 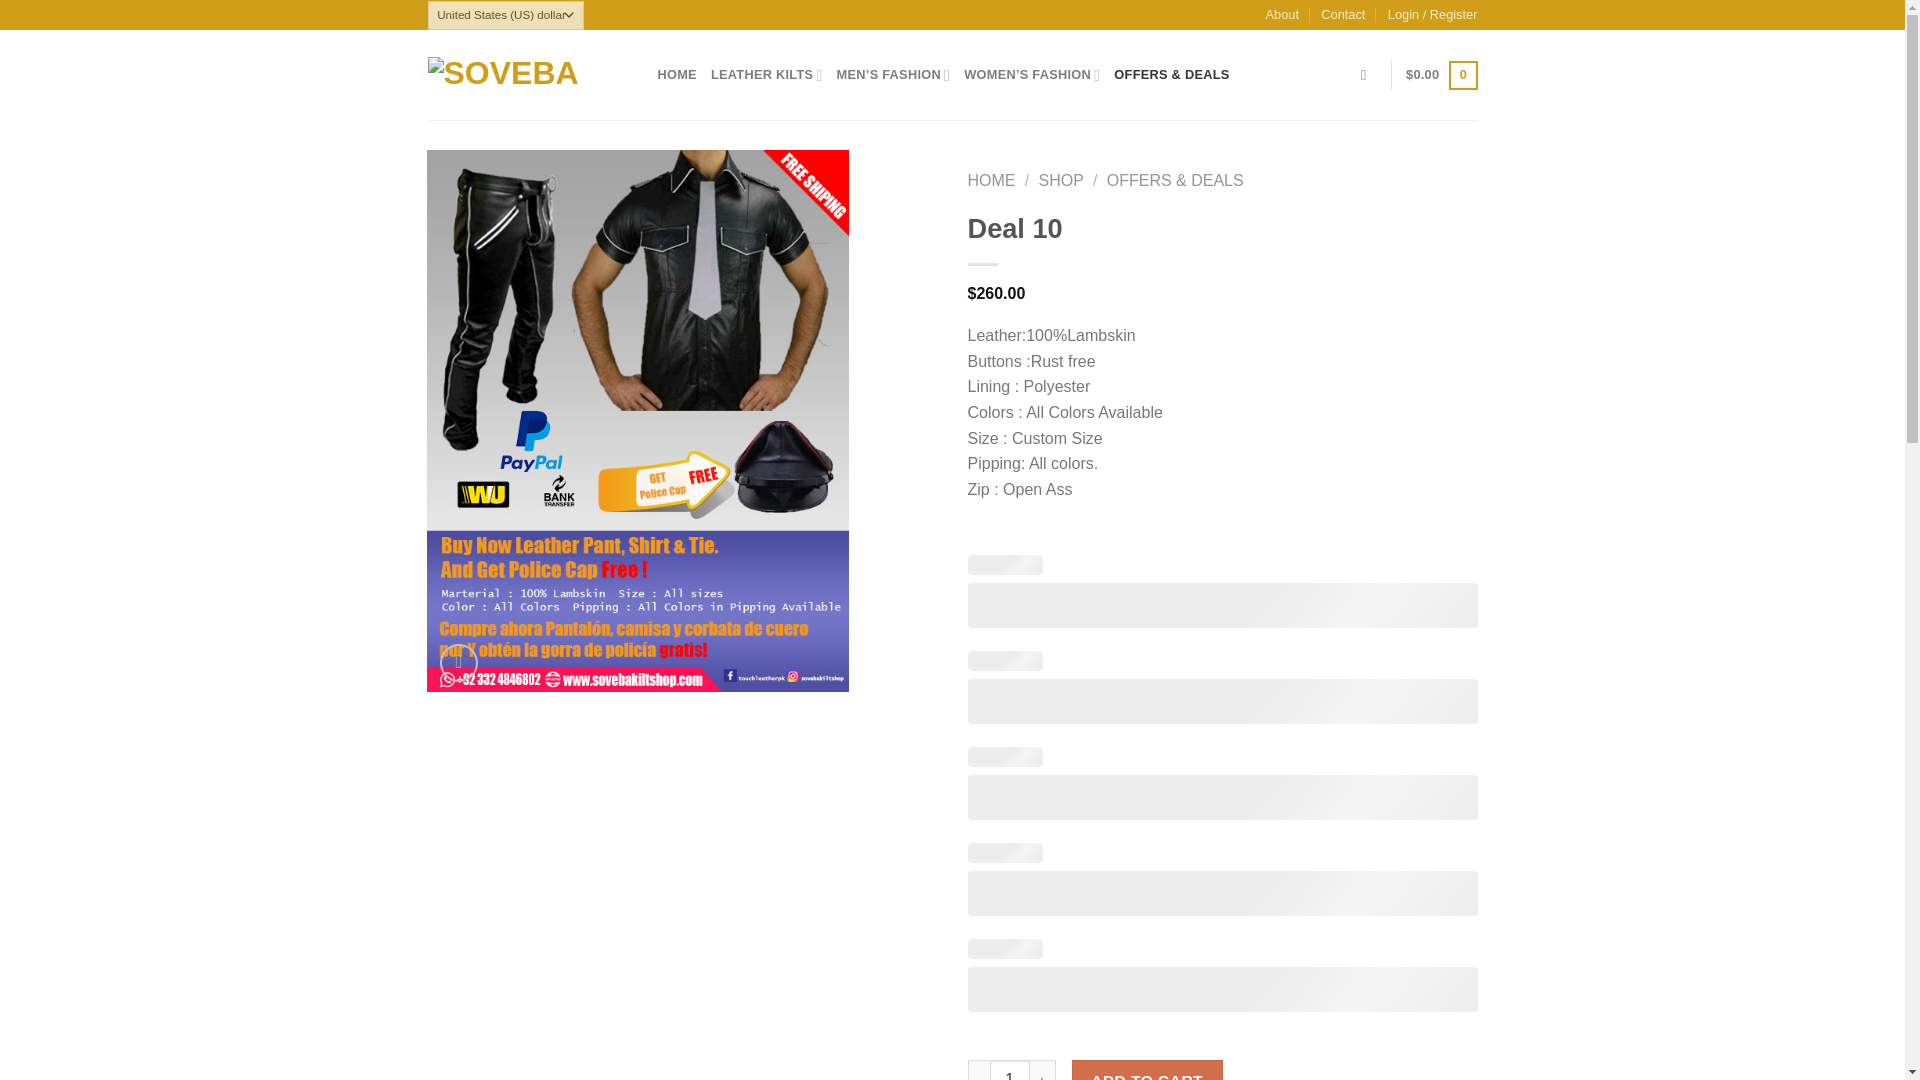 I want to click on -, so click(x=978, y=1070).